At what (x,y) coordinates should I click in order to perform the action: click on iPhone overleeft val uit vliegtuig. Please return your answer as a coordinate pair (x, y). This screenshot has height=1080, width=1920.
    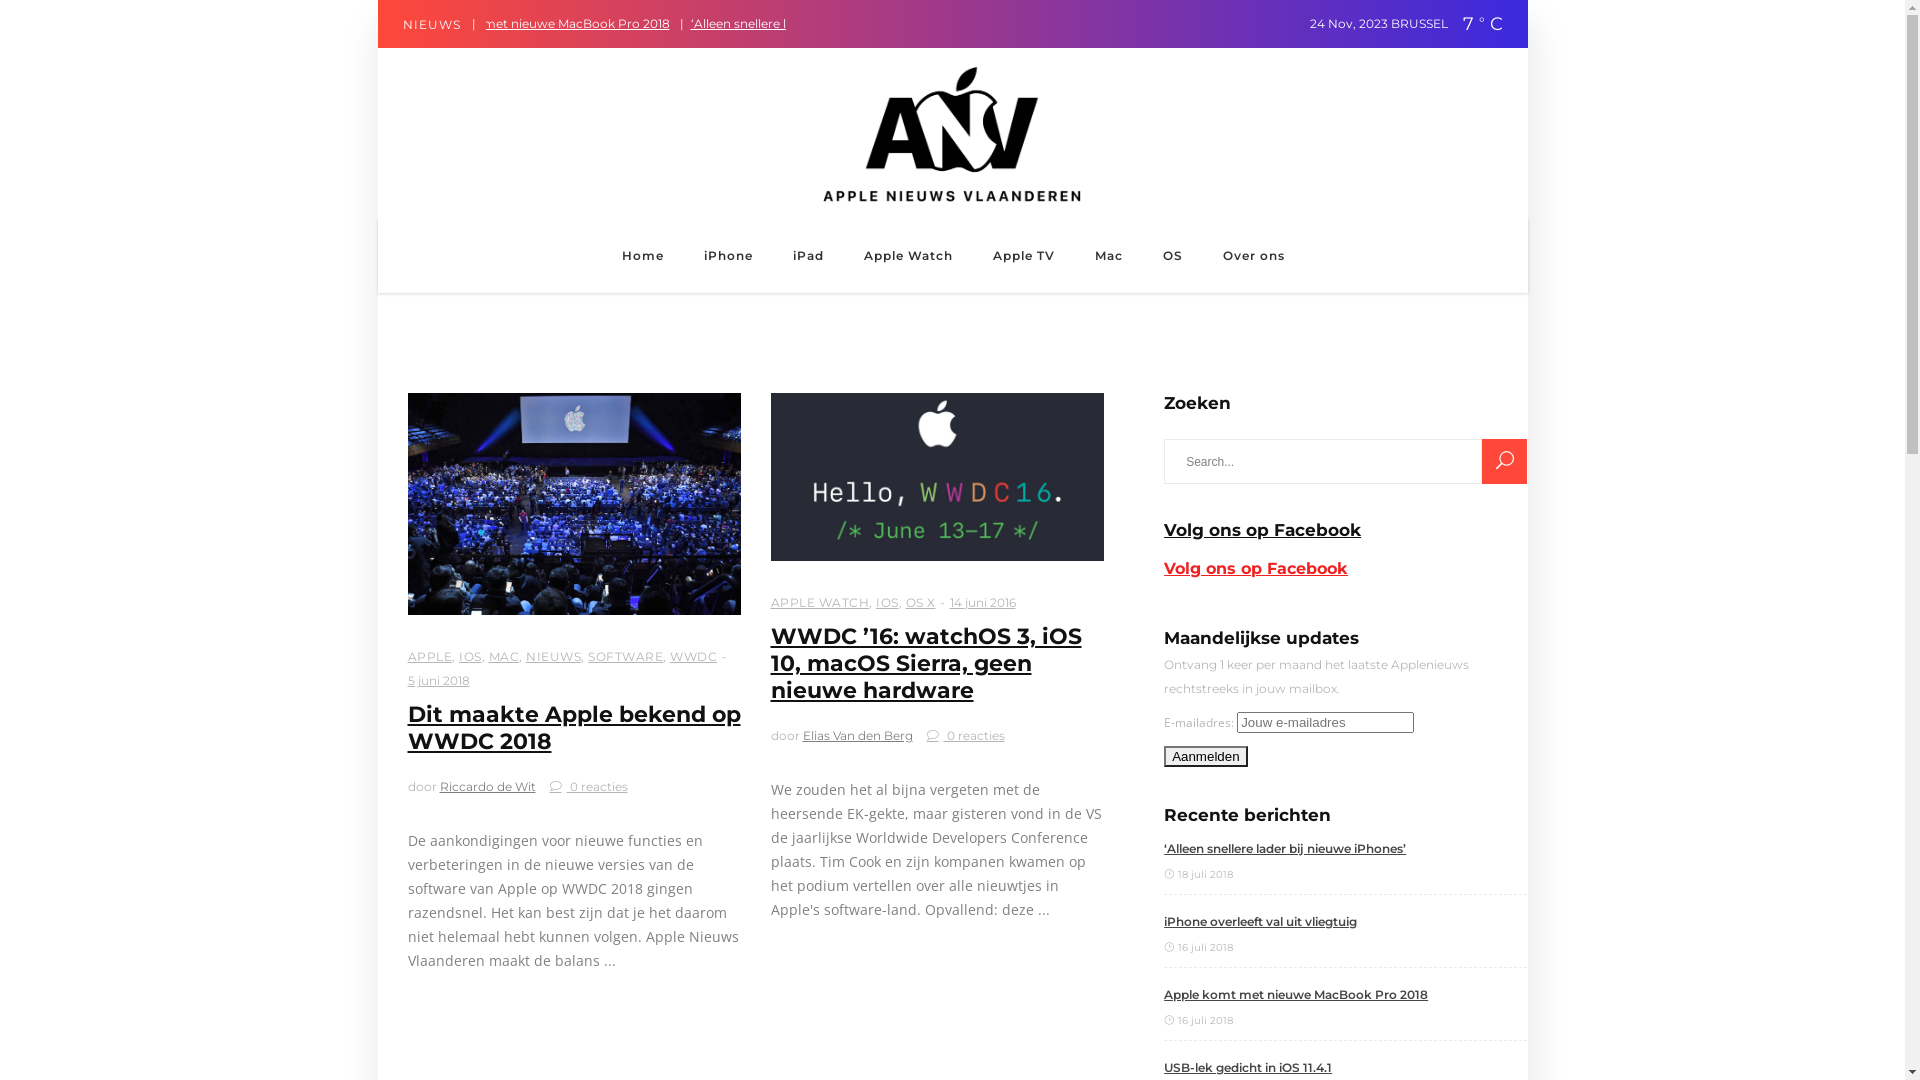
    Looking at the image, I should click on (1346, 922).